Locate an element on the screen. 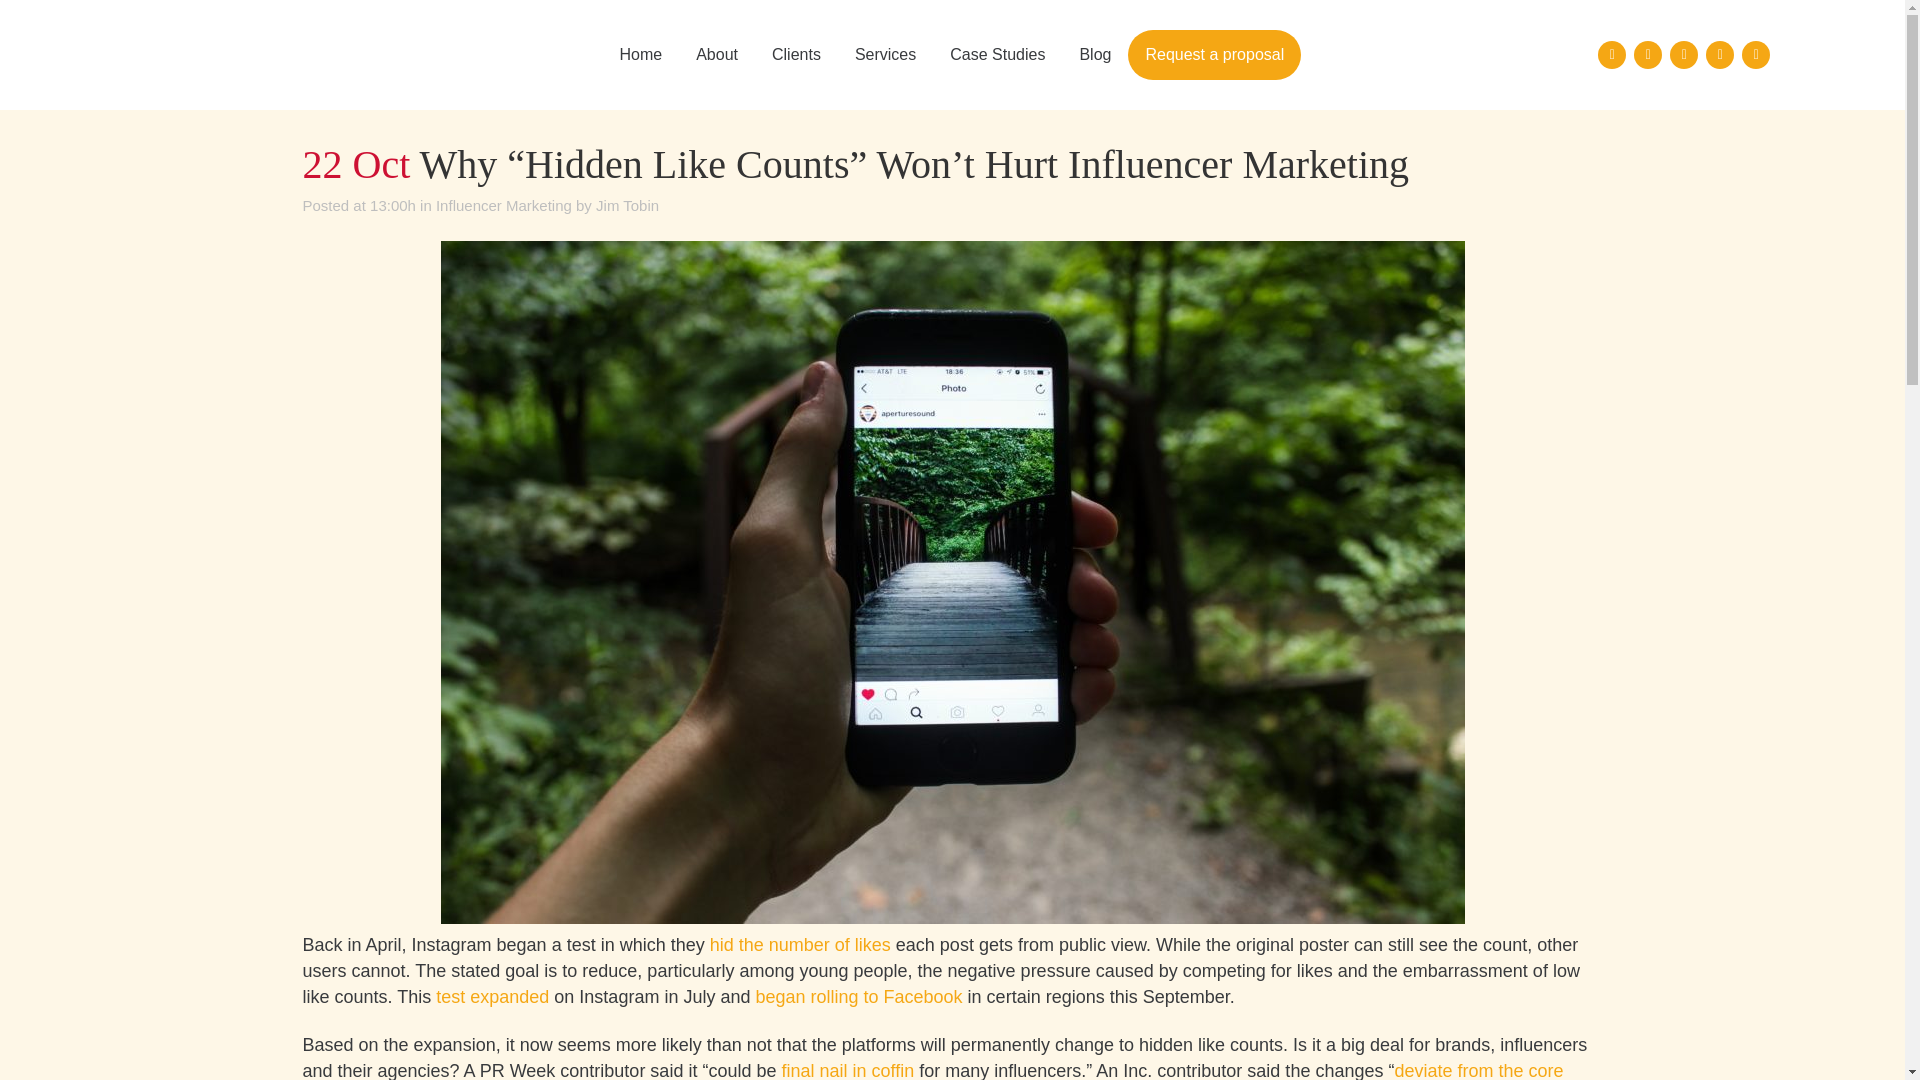 The height and width of the screenshot is (1080, 1920). began rolling to Facebook is located at coordinates (860, 996).